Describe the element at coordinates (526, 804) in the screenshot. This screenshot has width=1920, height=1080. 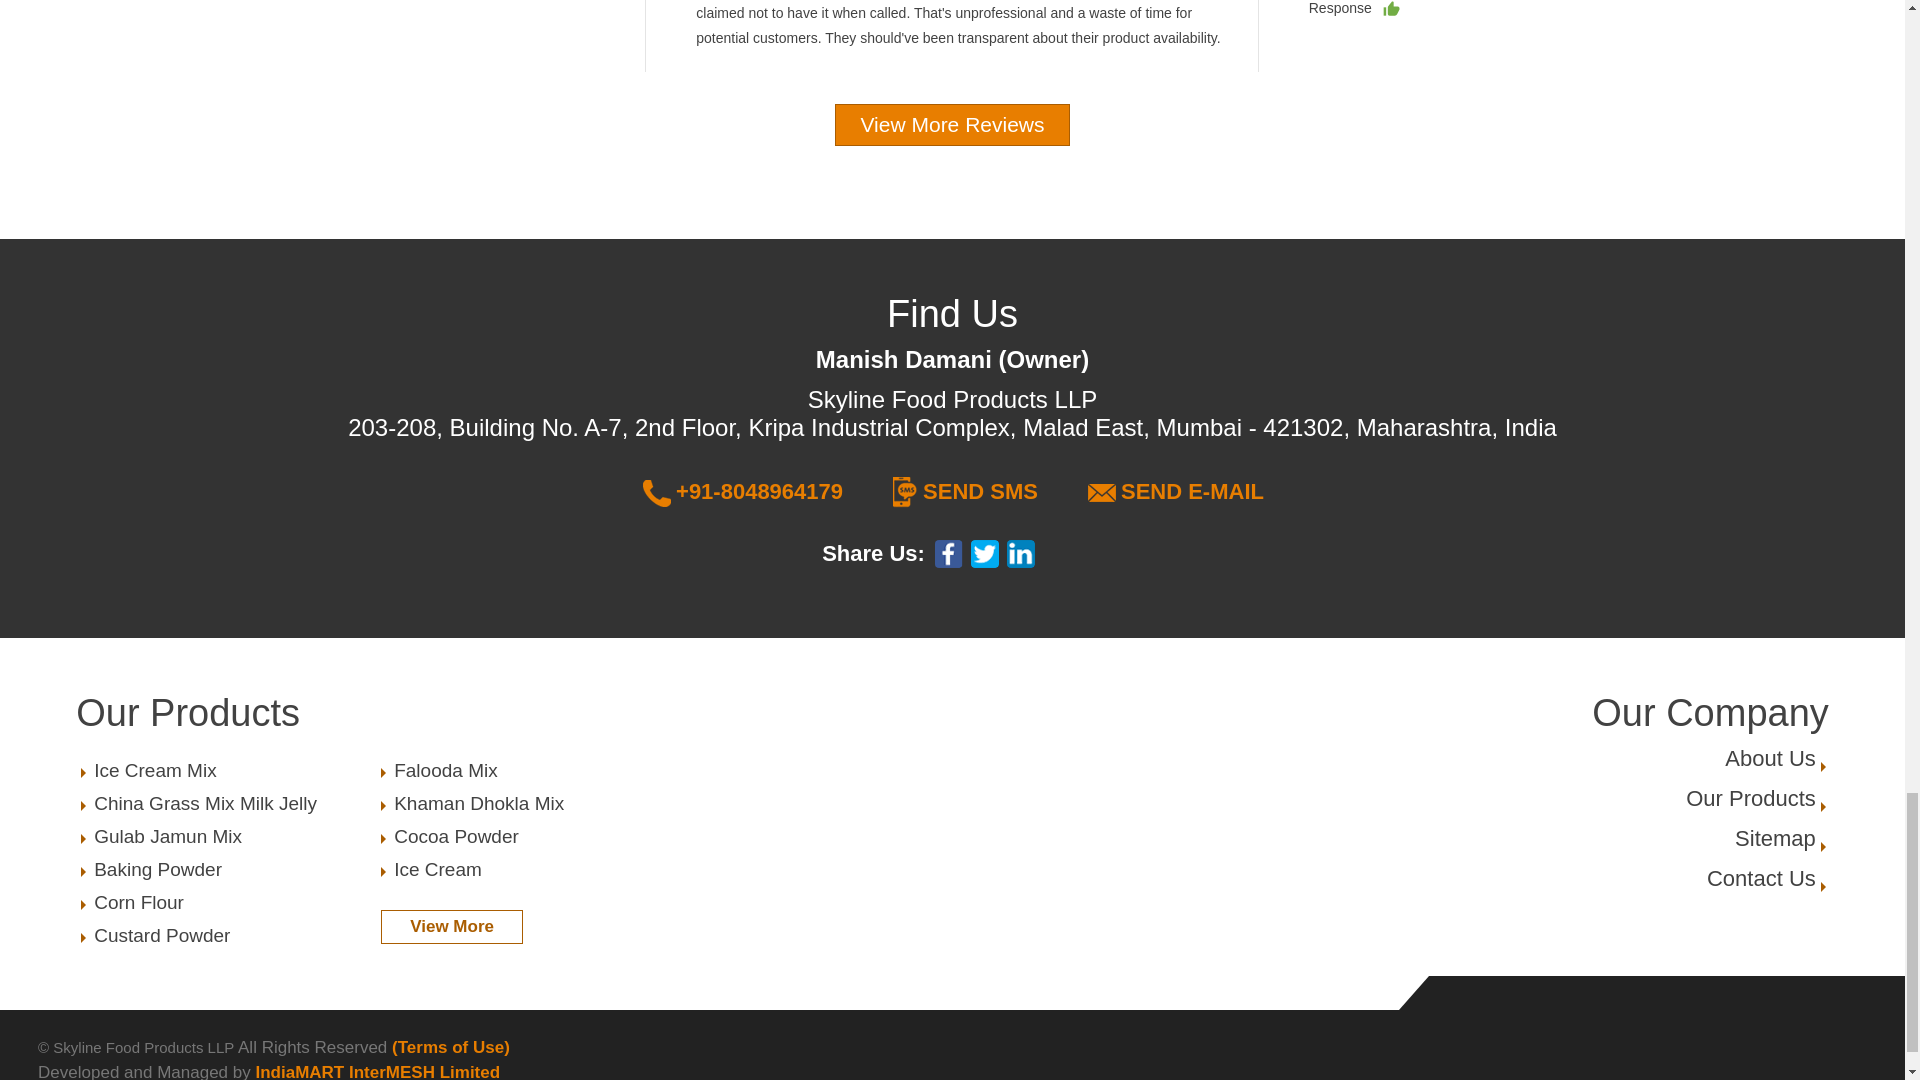
I see `View More` at that location.